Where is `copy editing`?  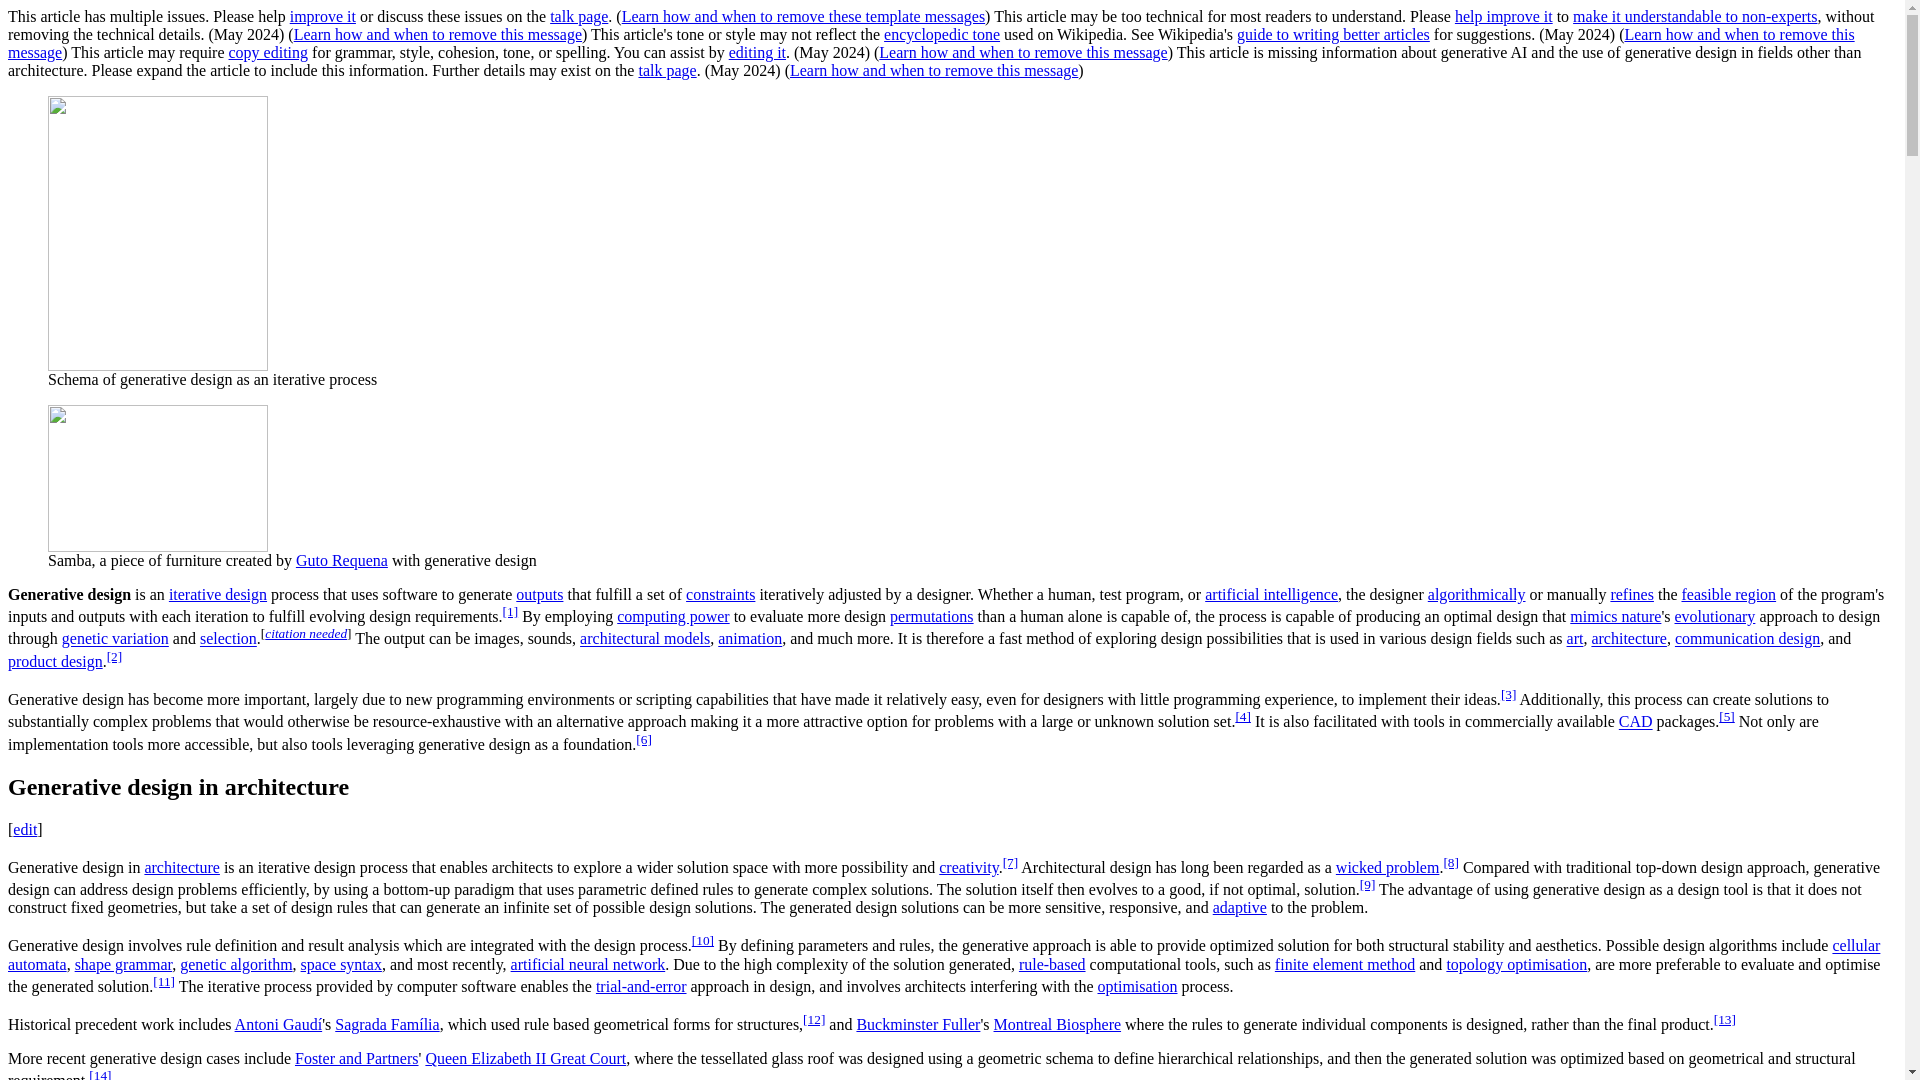 copy editing is located at coordinates (268, 52).